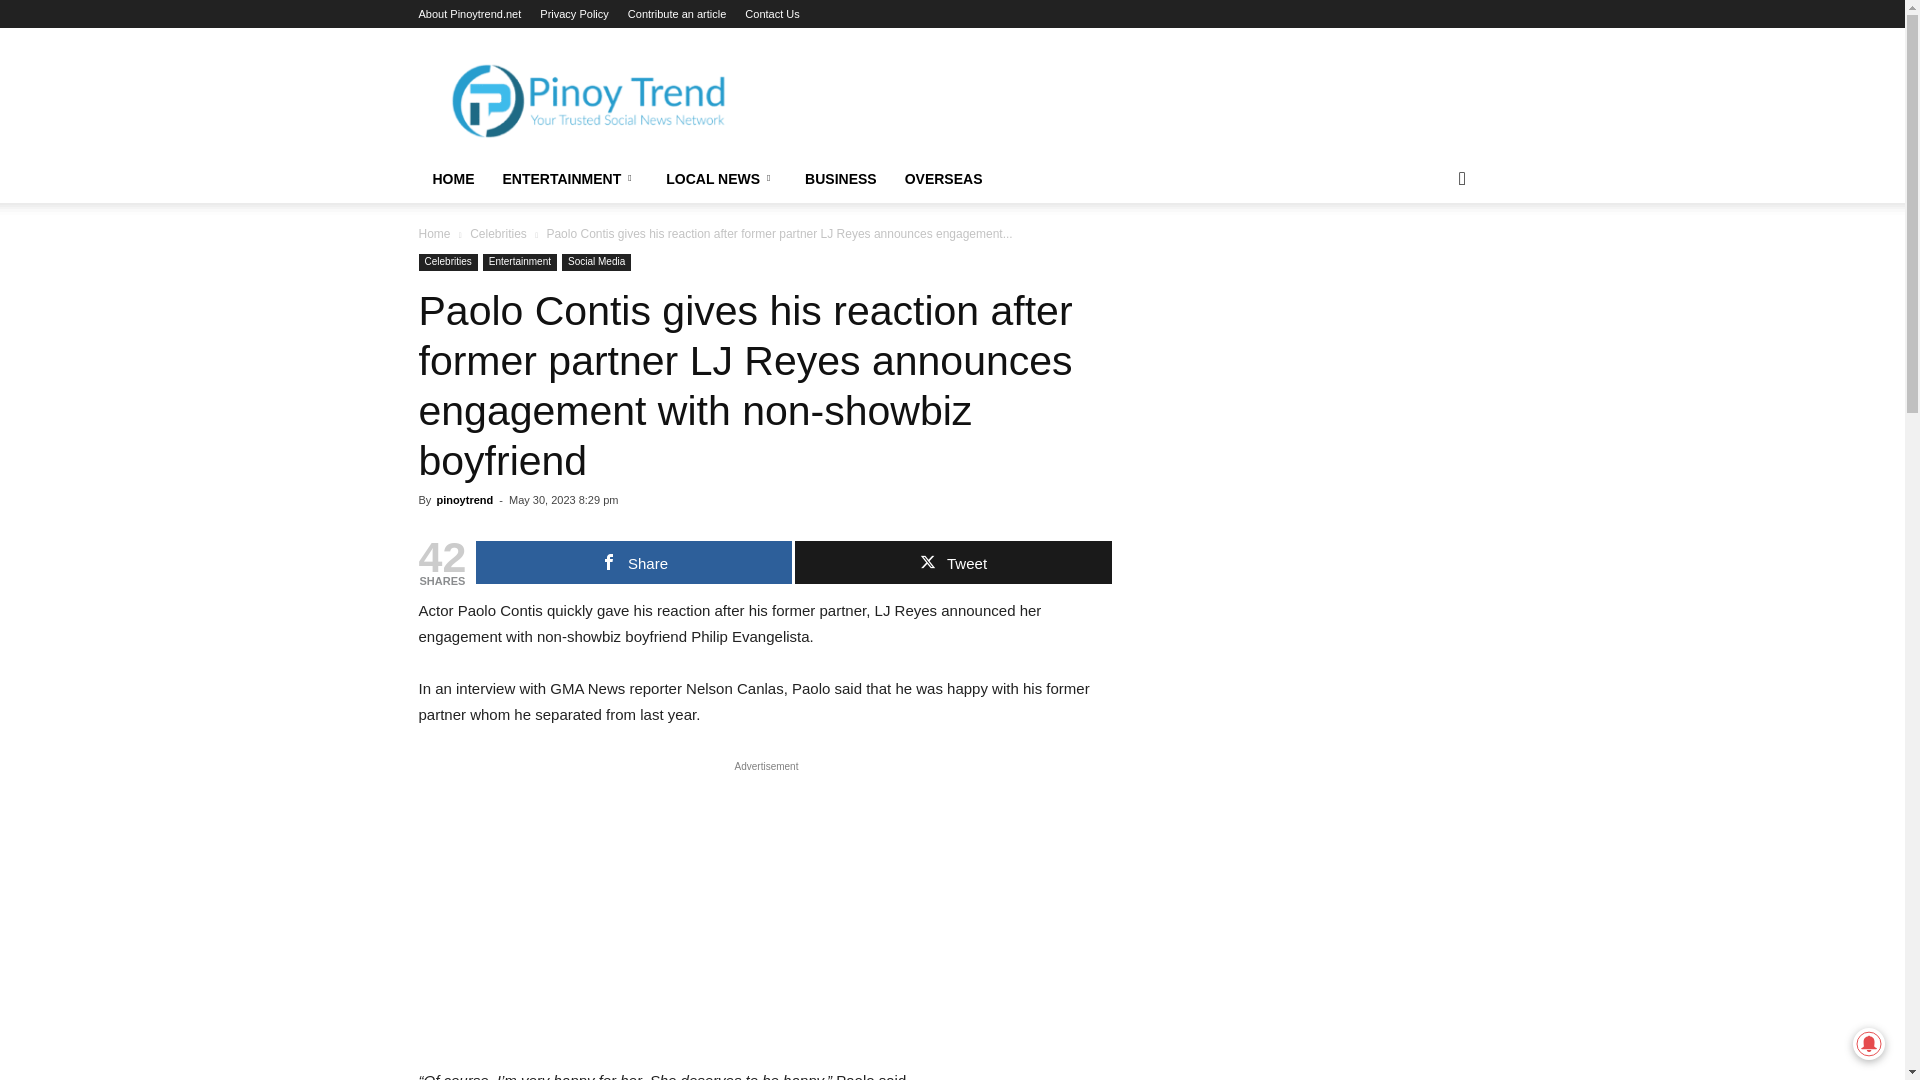 The image size is (1920, 1080). Describe the element at coordinates (434, 233) in the screenshot. I see `Home` at that location.